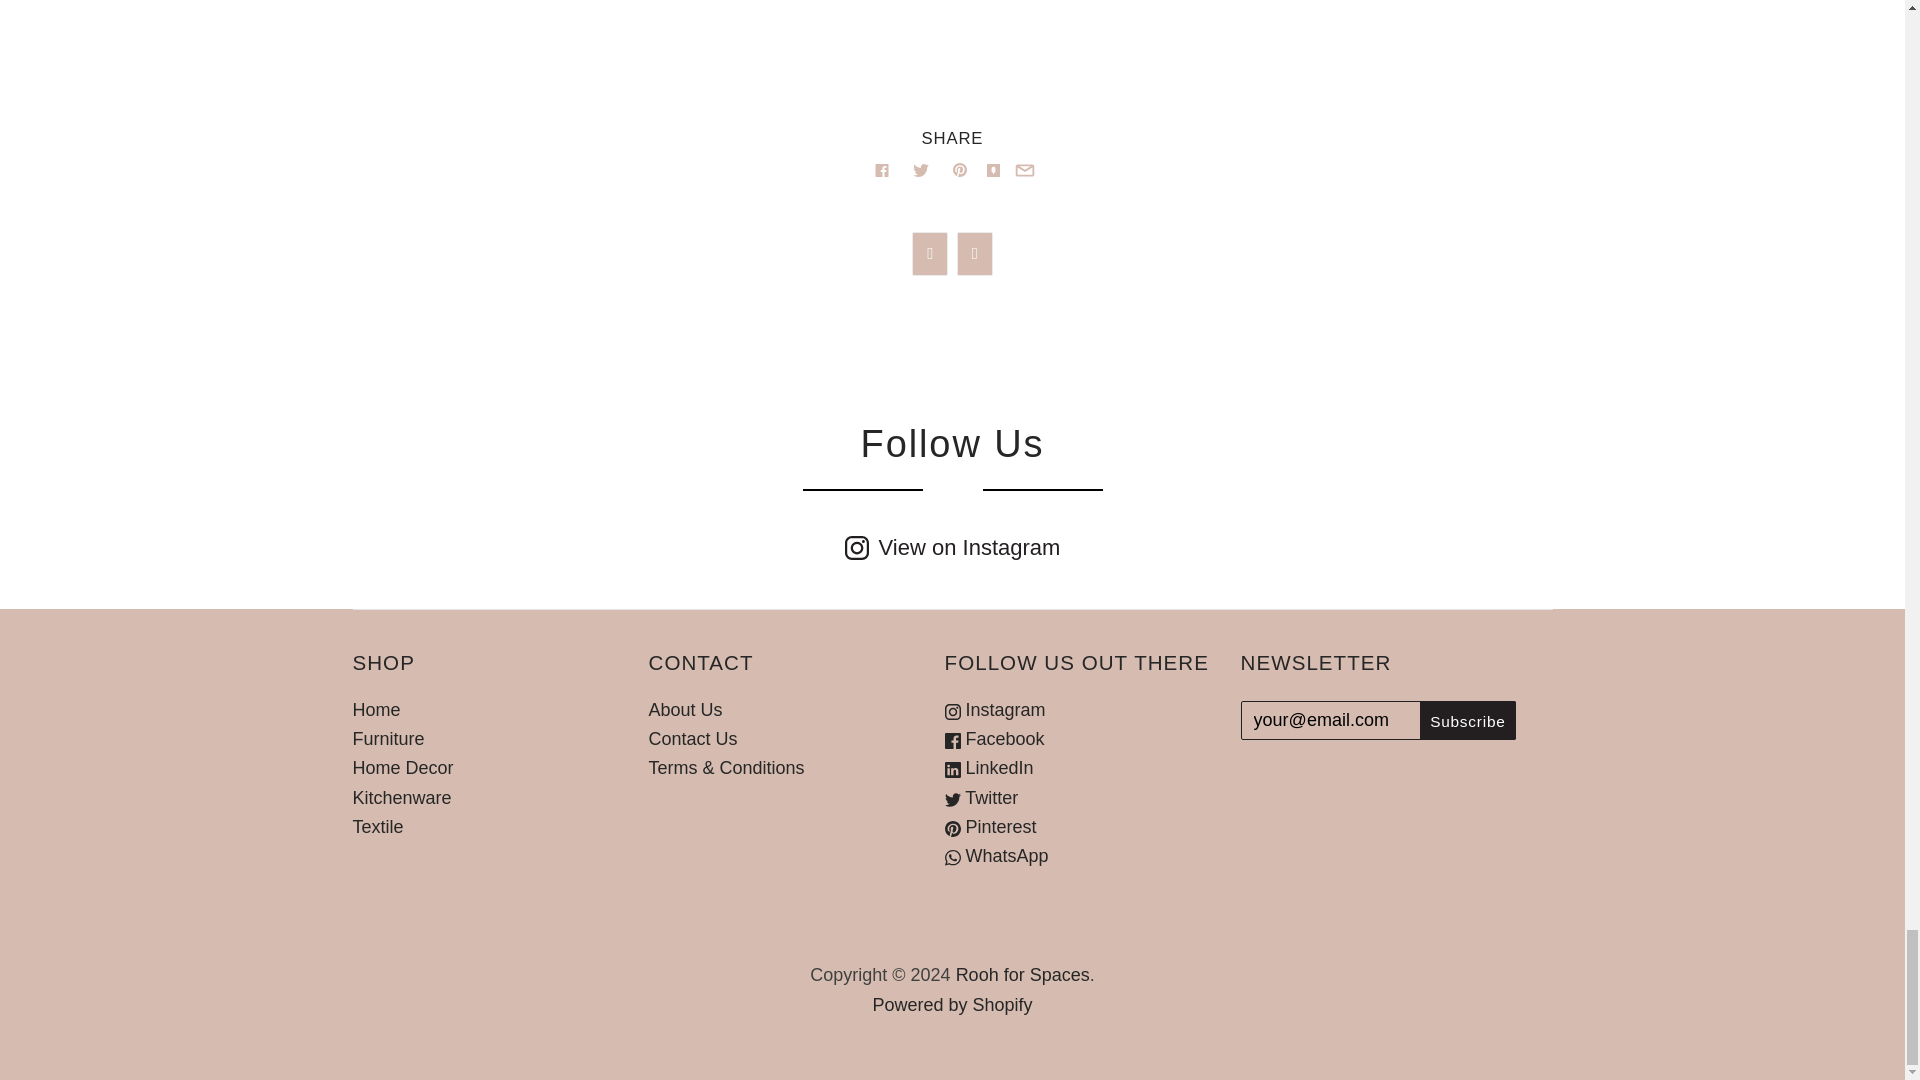  What do you see at coordinates (982, 798) in the screenshot?
I see `Twitter` at bounding box center [982, 798].